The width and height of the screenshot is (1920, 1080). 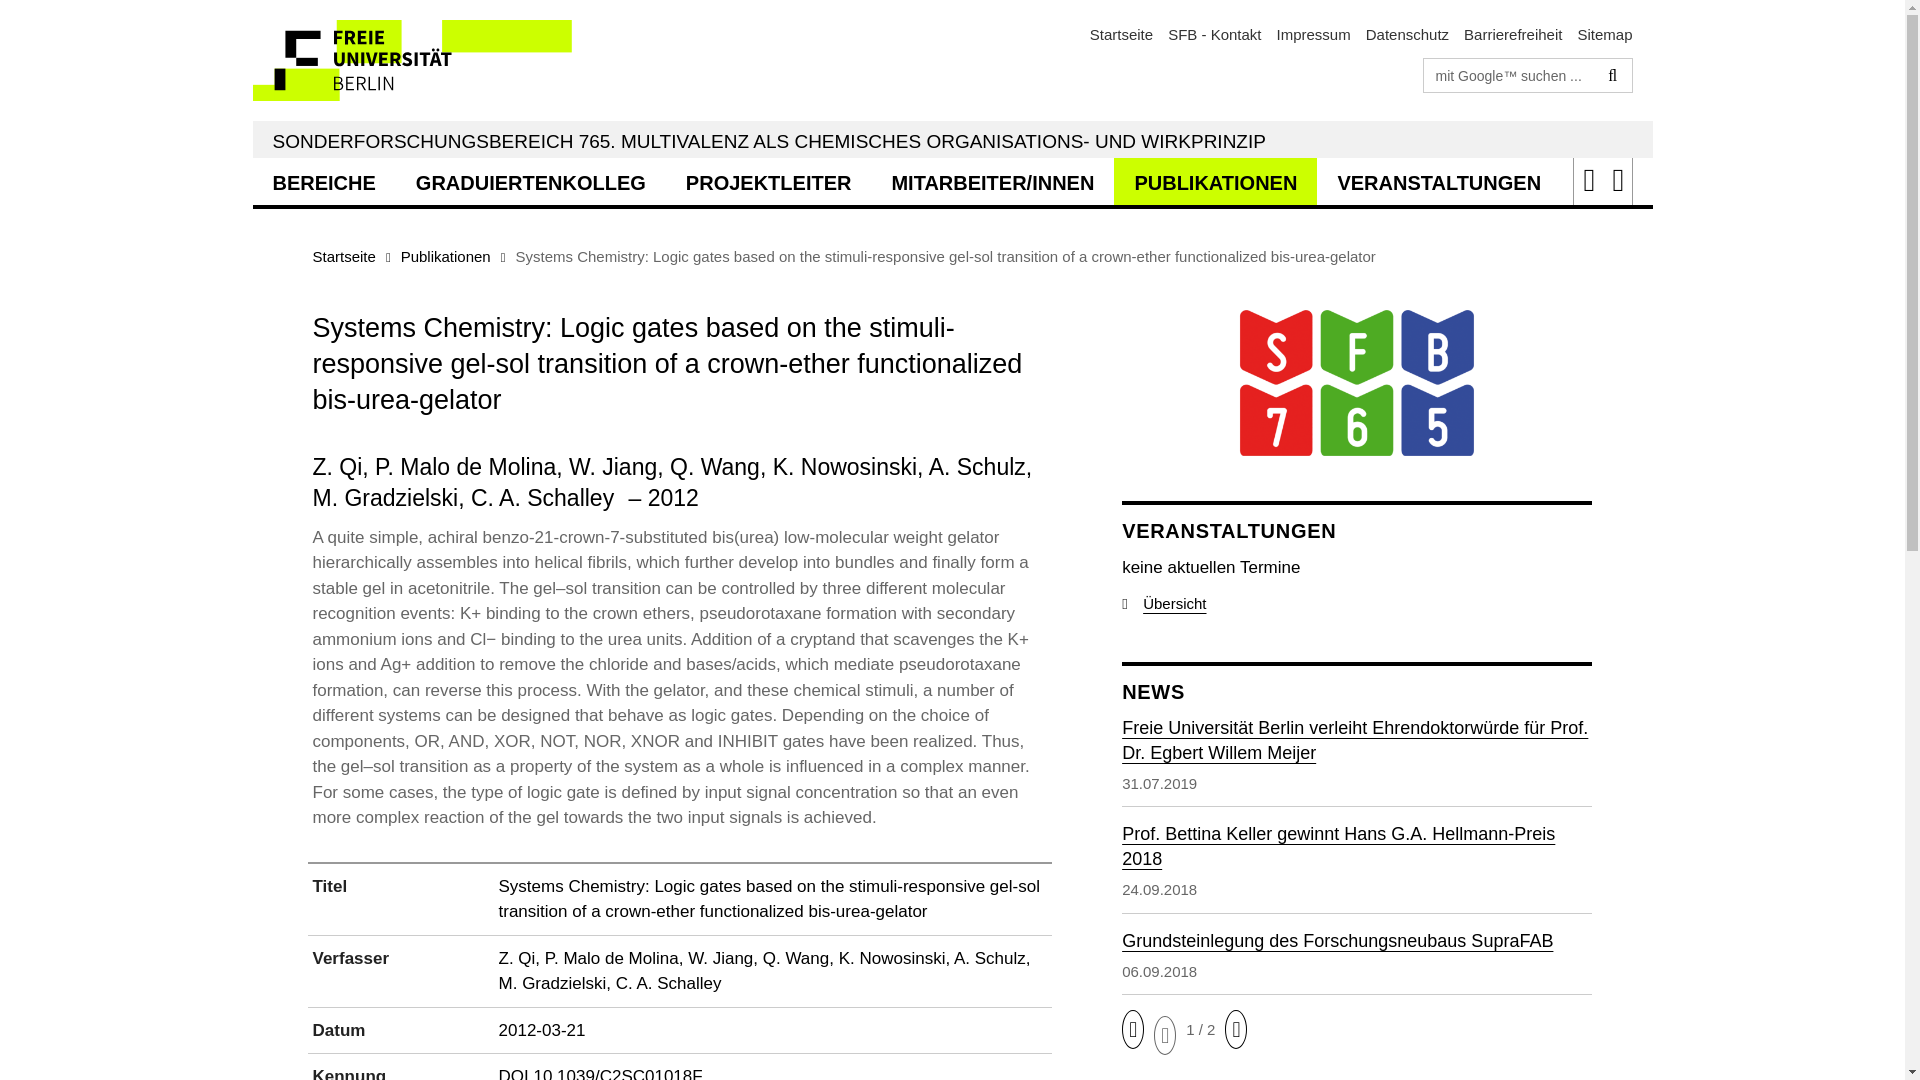 I want to click on Impressum, so click(x=1314, y=34).